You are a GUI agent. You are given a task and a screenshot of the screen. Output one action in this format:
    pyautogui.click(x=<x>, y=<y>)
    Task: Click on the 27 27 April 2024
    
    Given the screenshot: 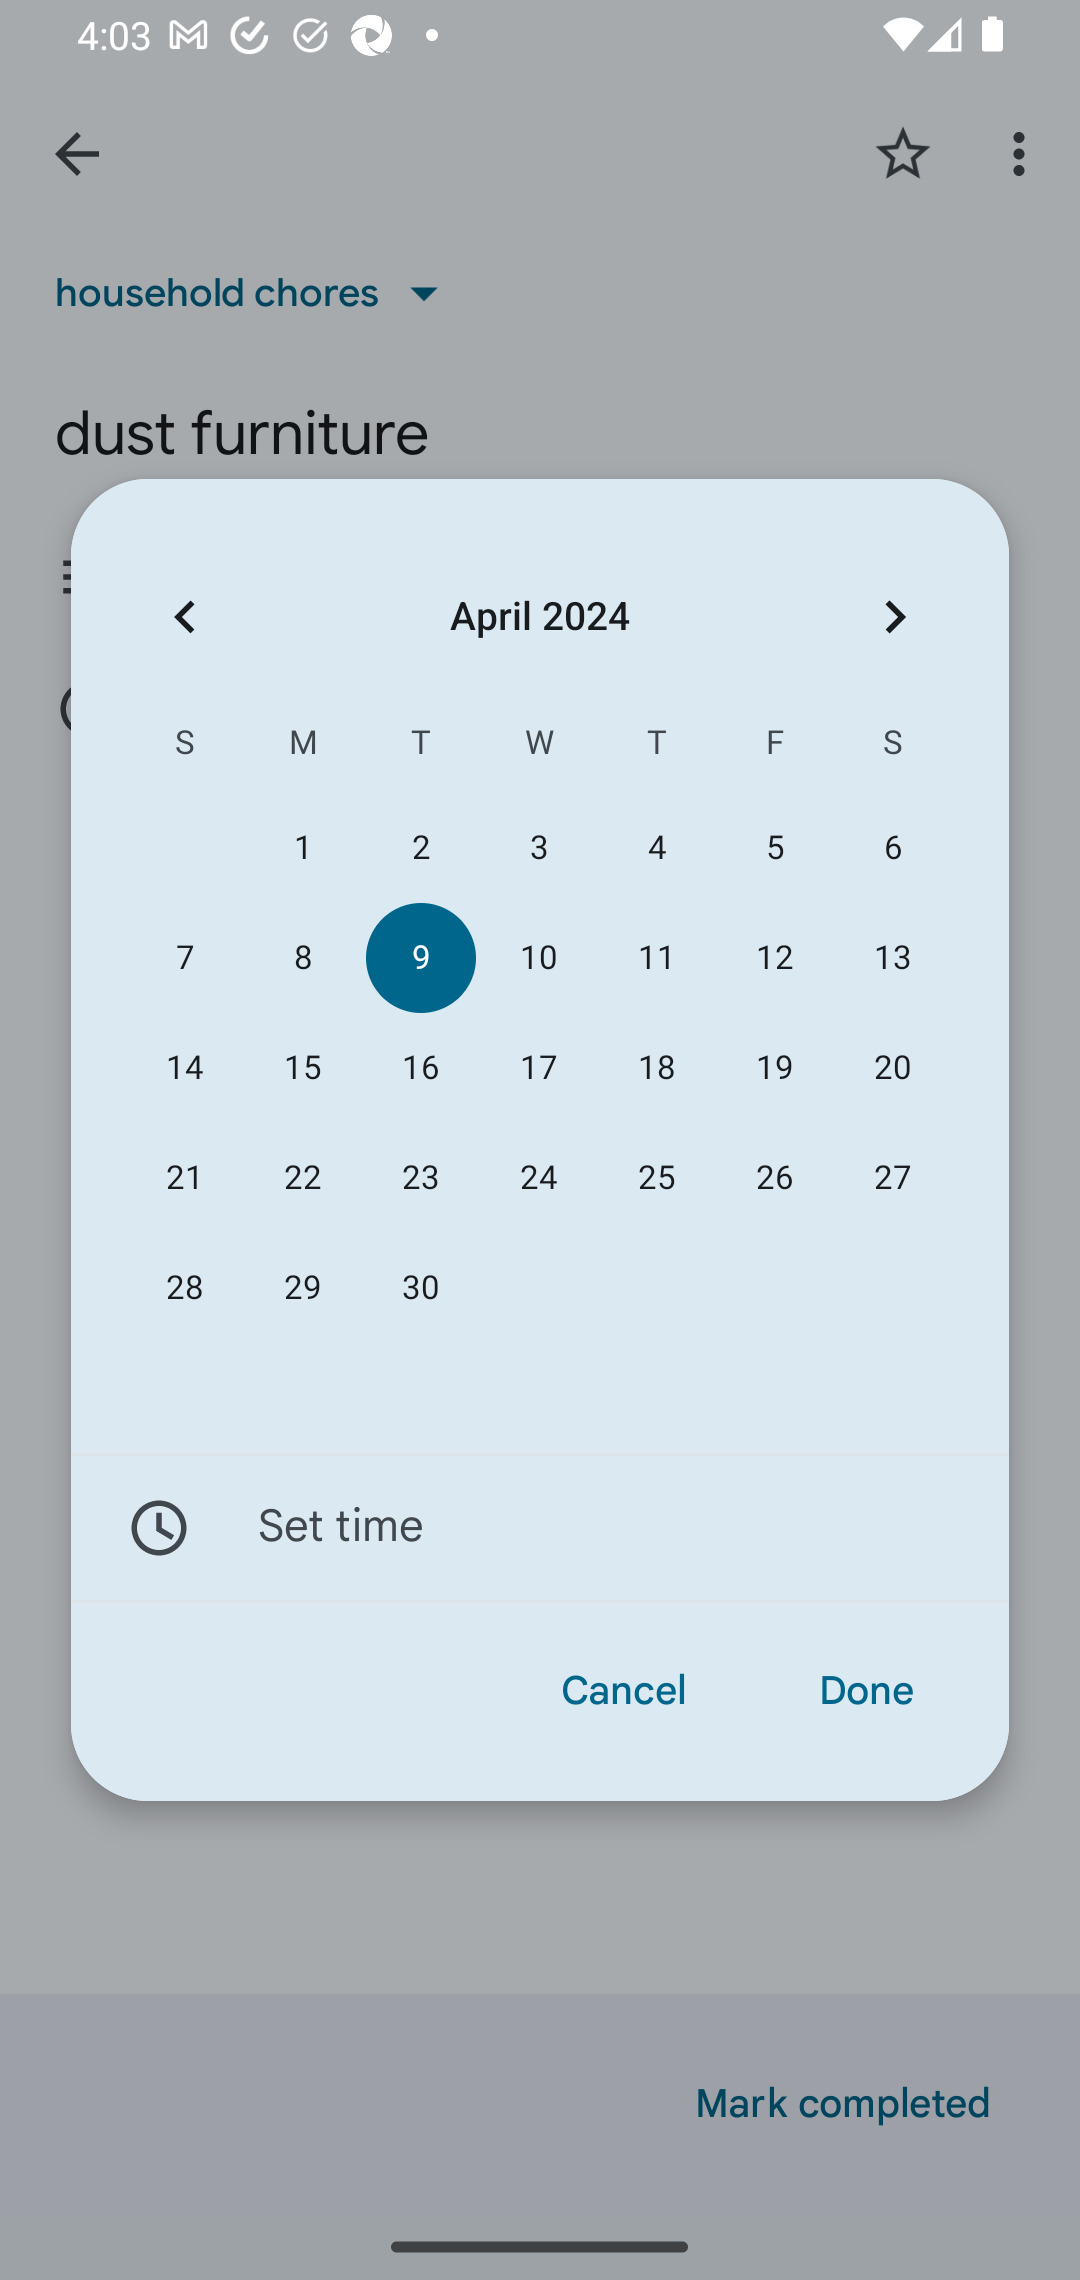 What is the action you would take?
    pyautogui.click(x=892, y=1178)
    